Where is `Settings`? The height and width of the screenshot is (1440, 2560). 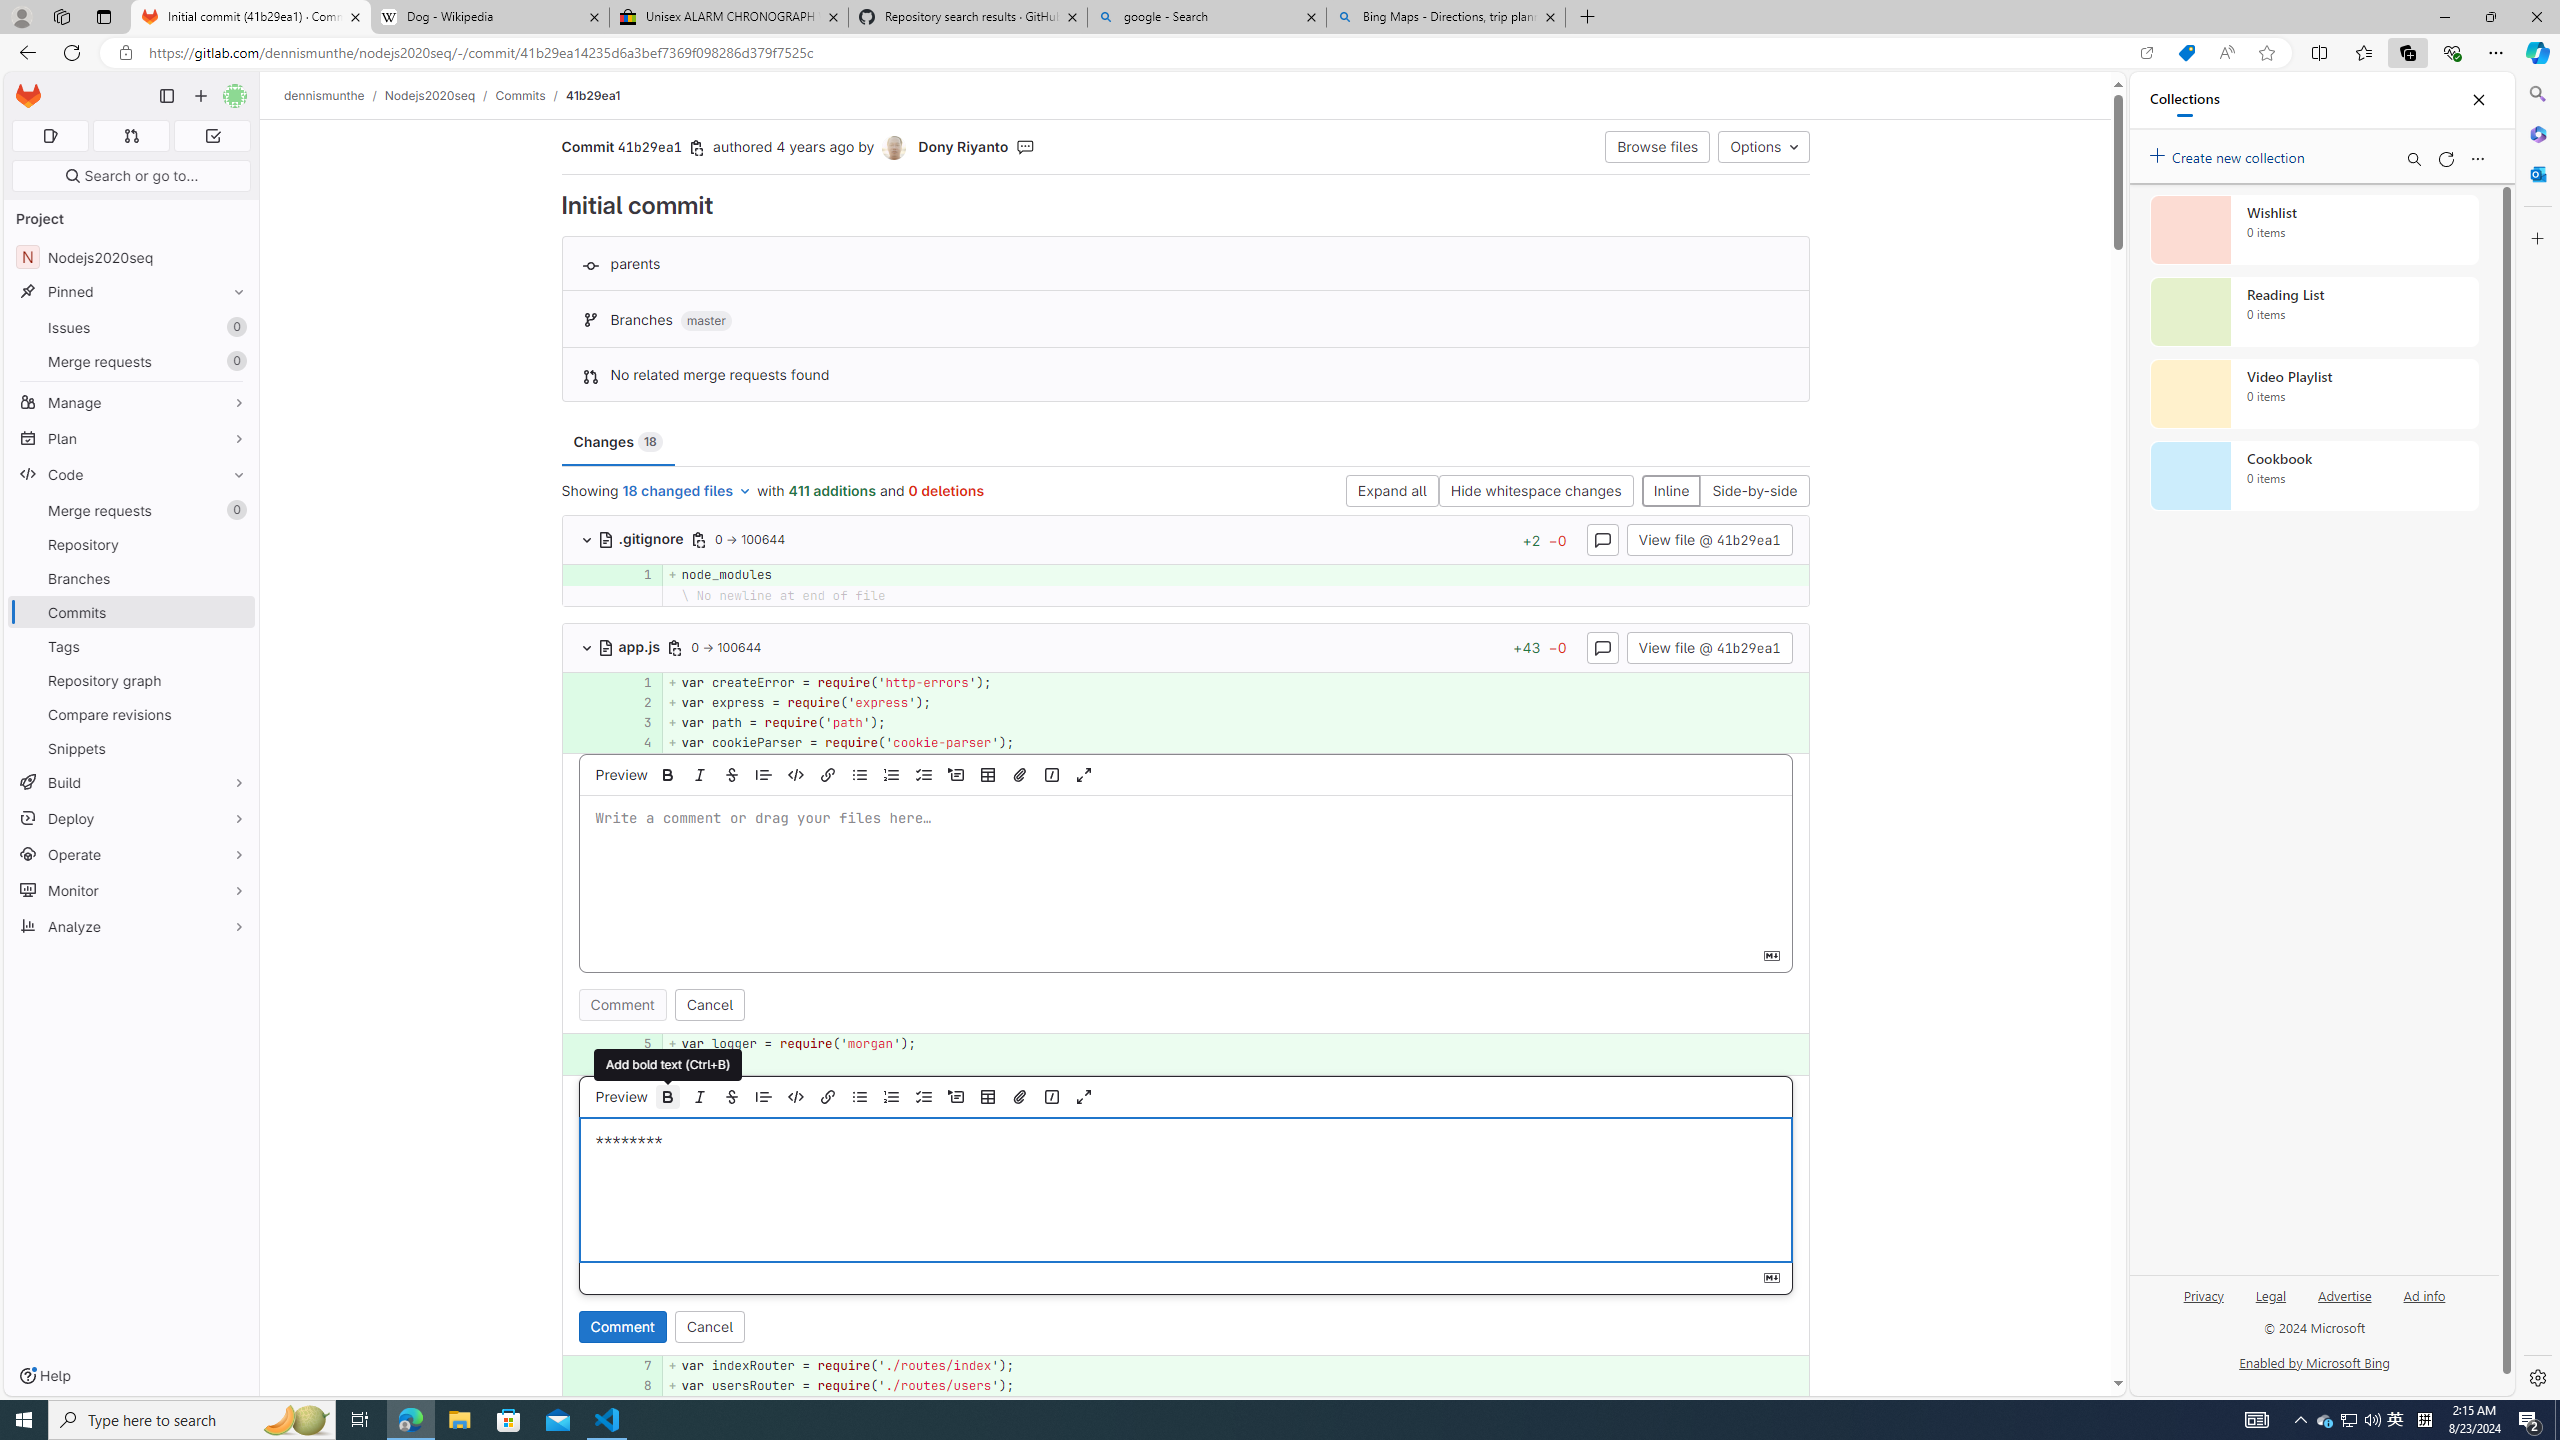 Settings is located at coordinates (2536, 1377).